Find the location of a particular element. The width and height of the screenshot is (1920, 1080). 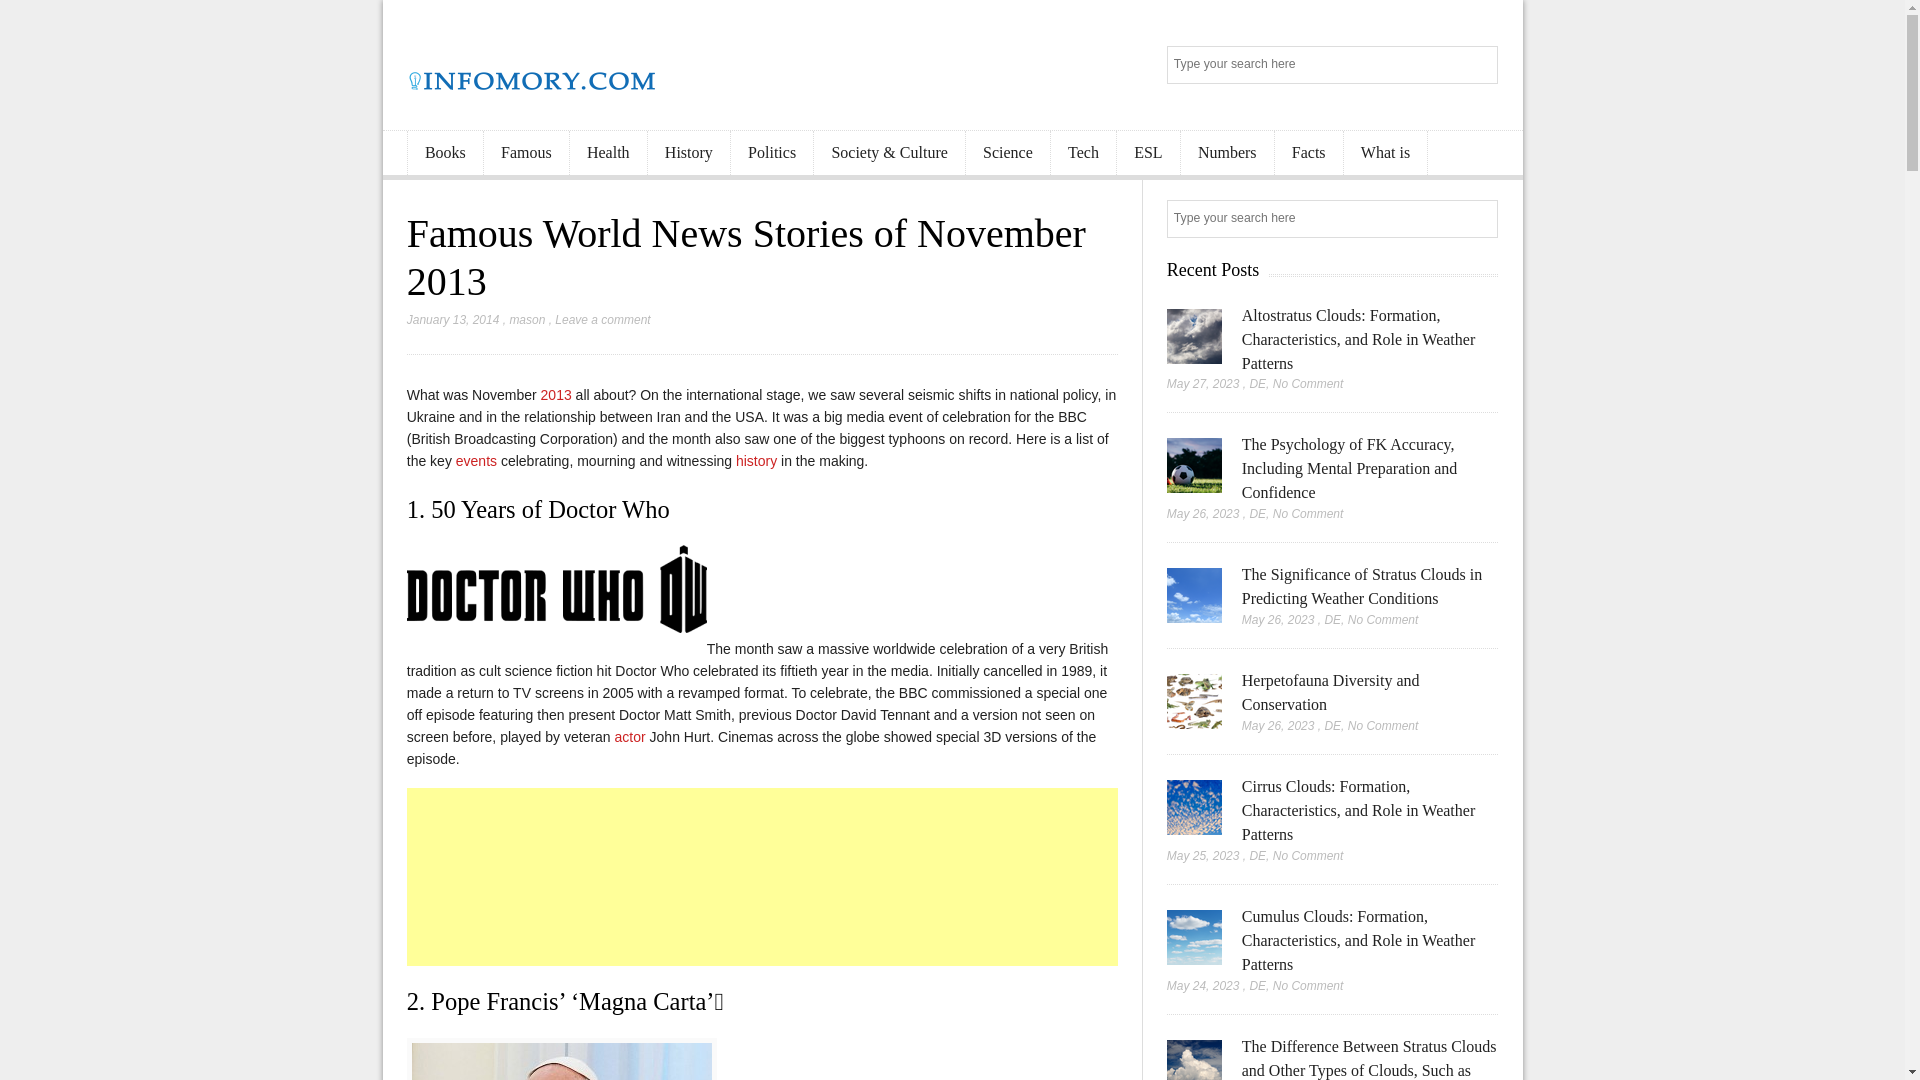

FAMOUS HISTORICAL EVENTS OF DECEMBER 25TH is located at coordinates (476, 460).